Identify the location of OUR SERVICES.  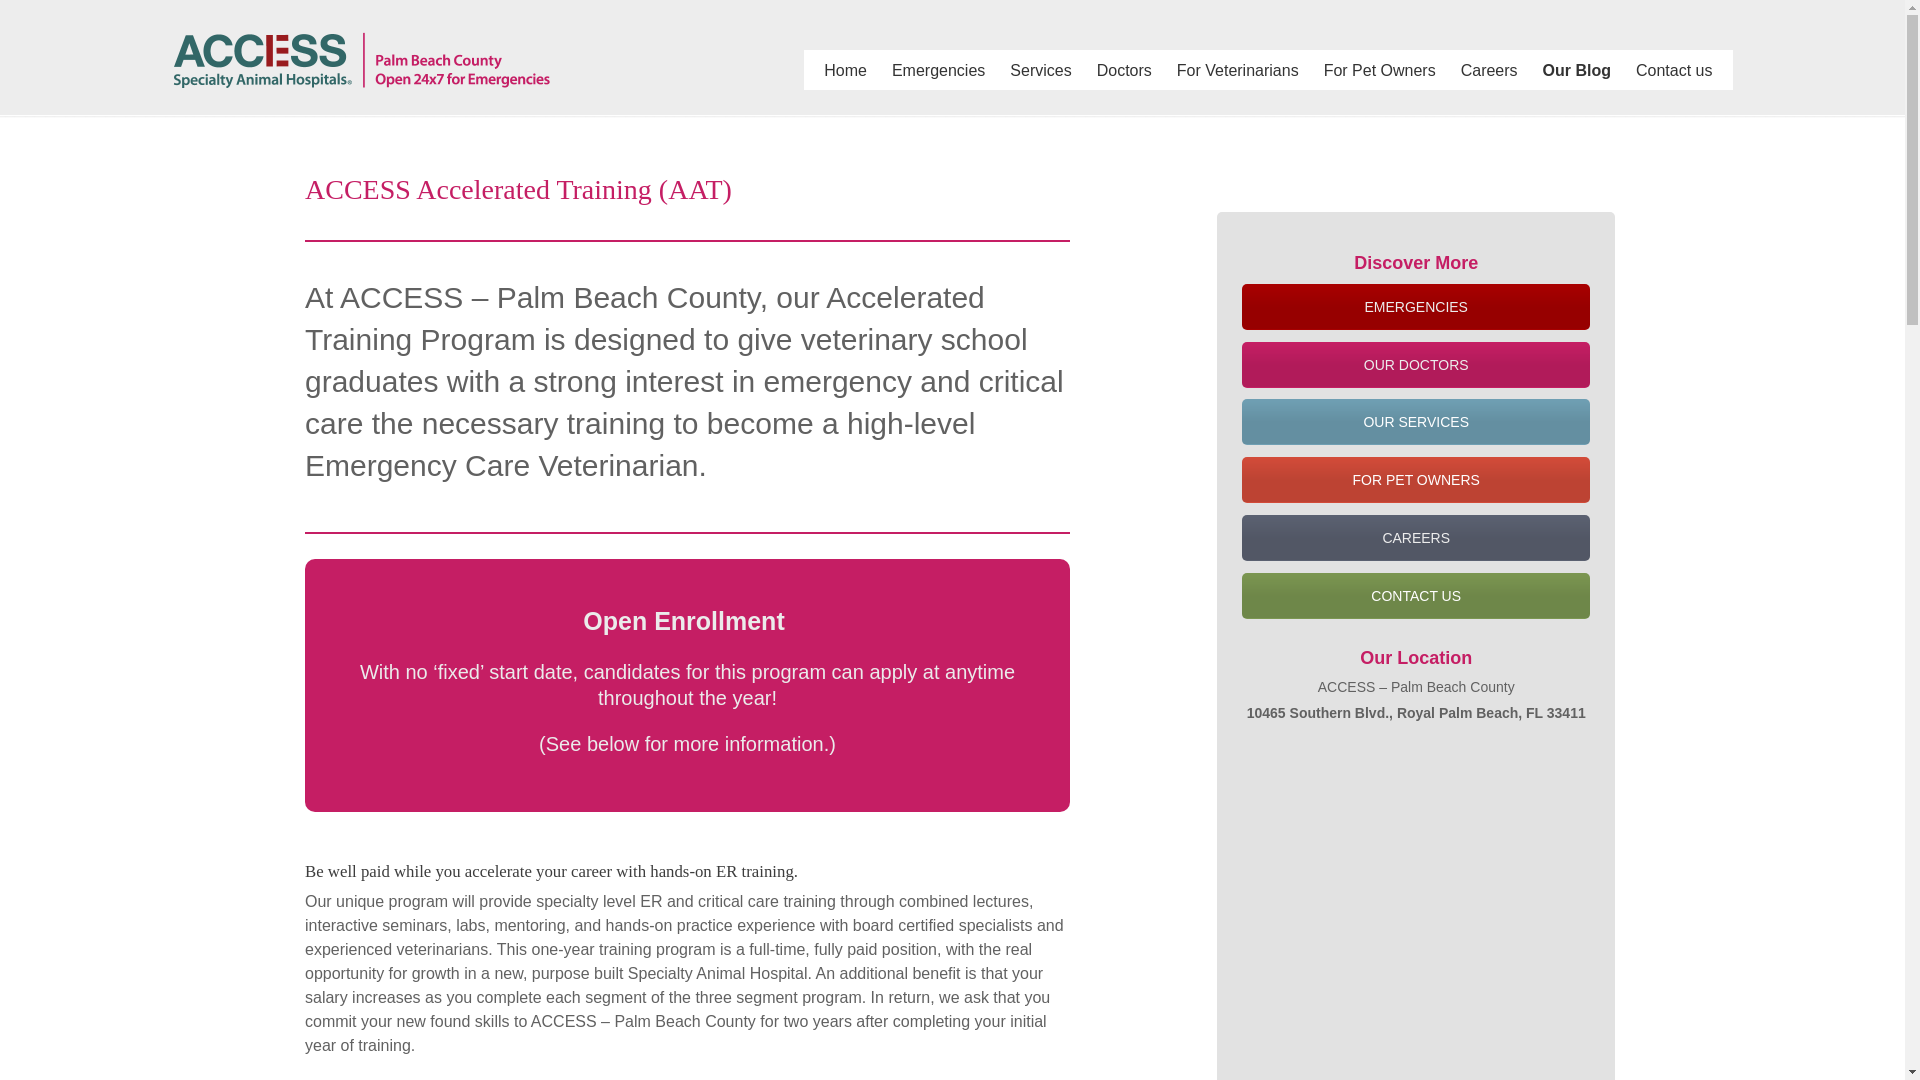
(1416, 421).